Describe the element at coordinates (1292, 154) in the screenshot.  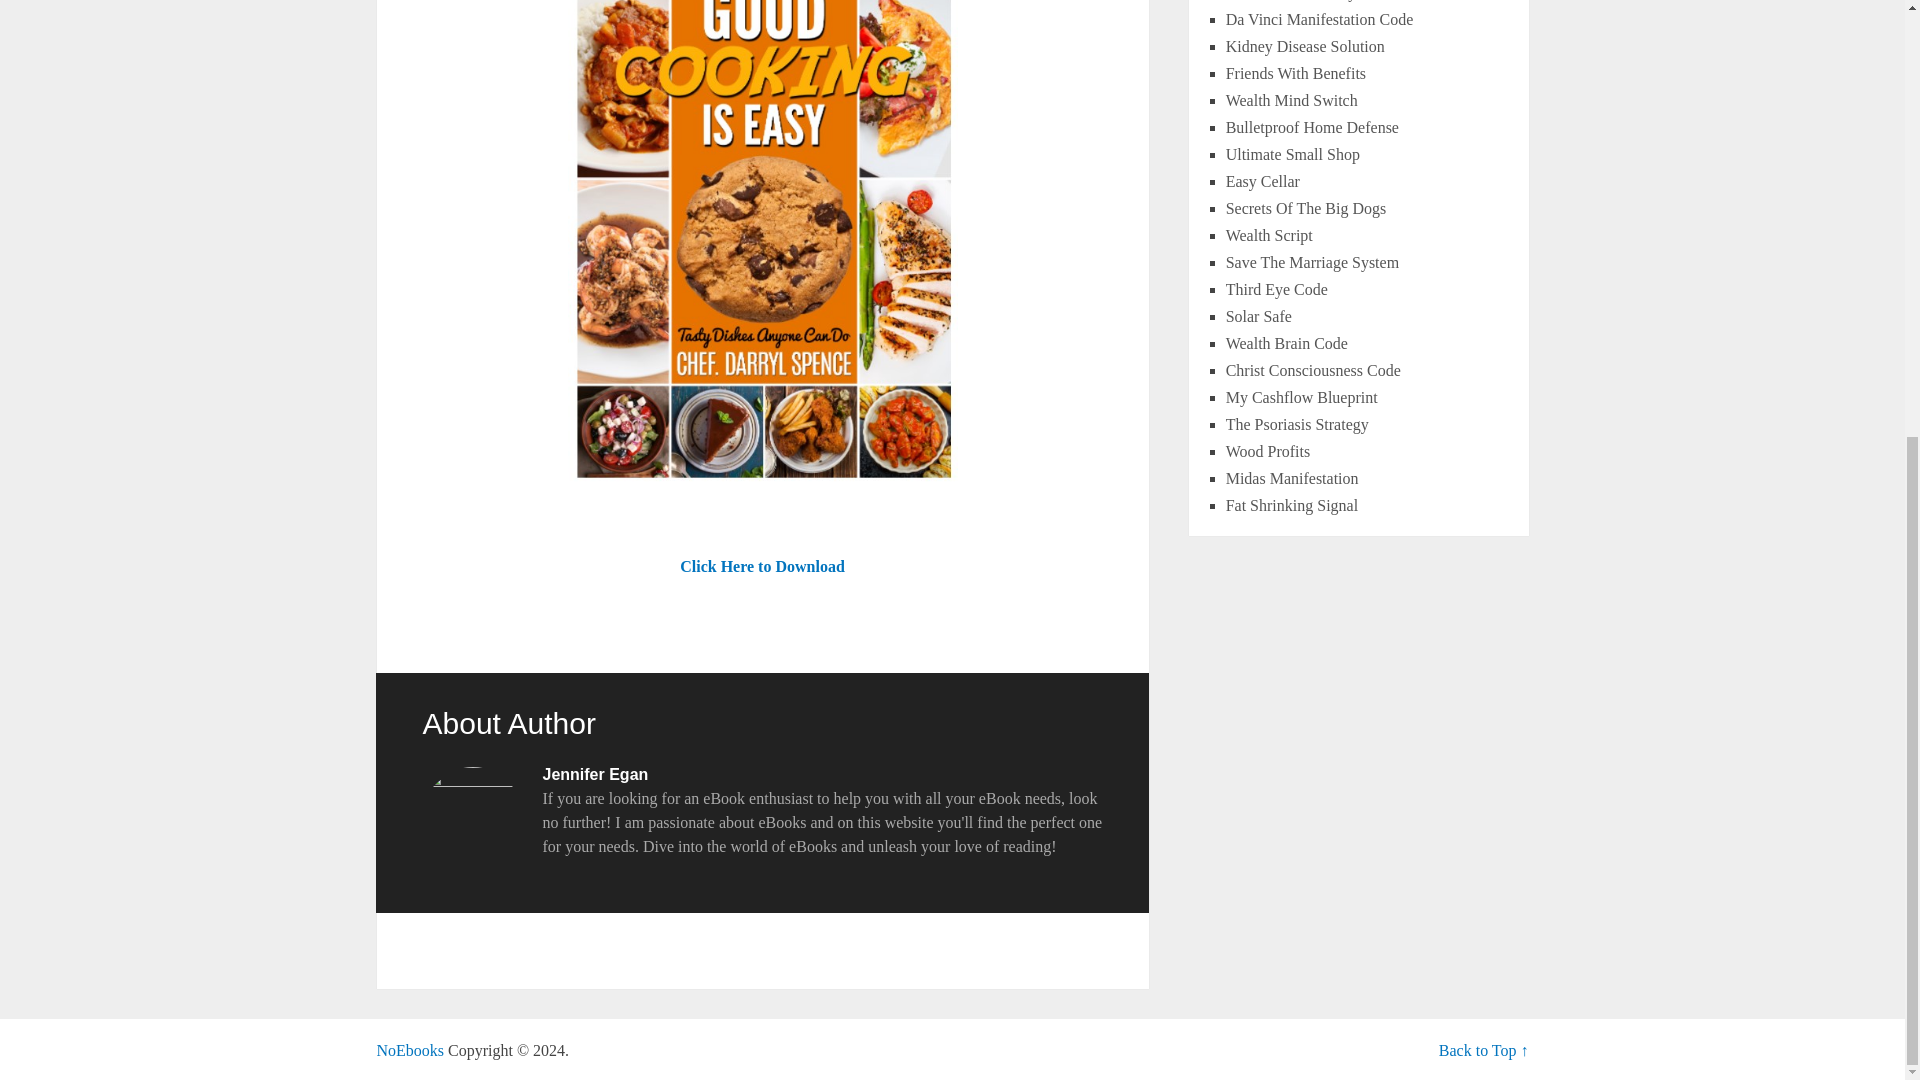
I see `Ultimate Small Shop` at that location.